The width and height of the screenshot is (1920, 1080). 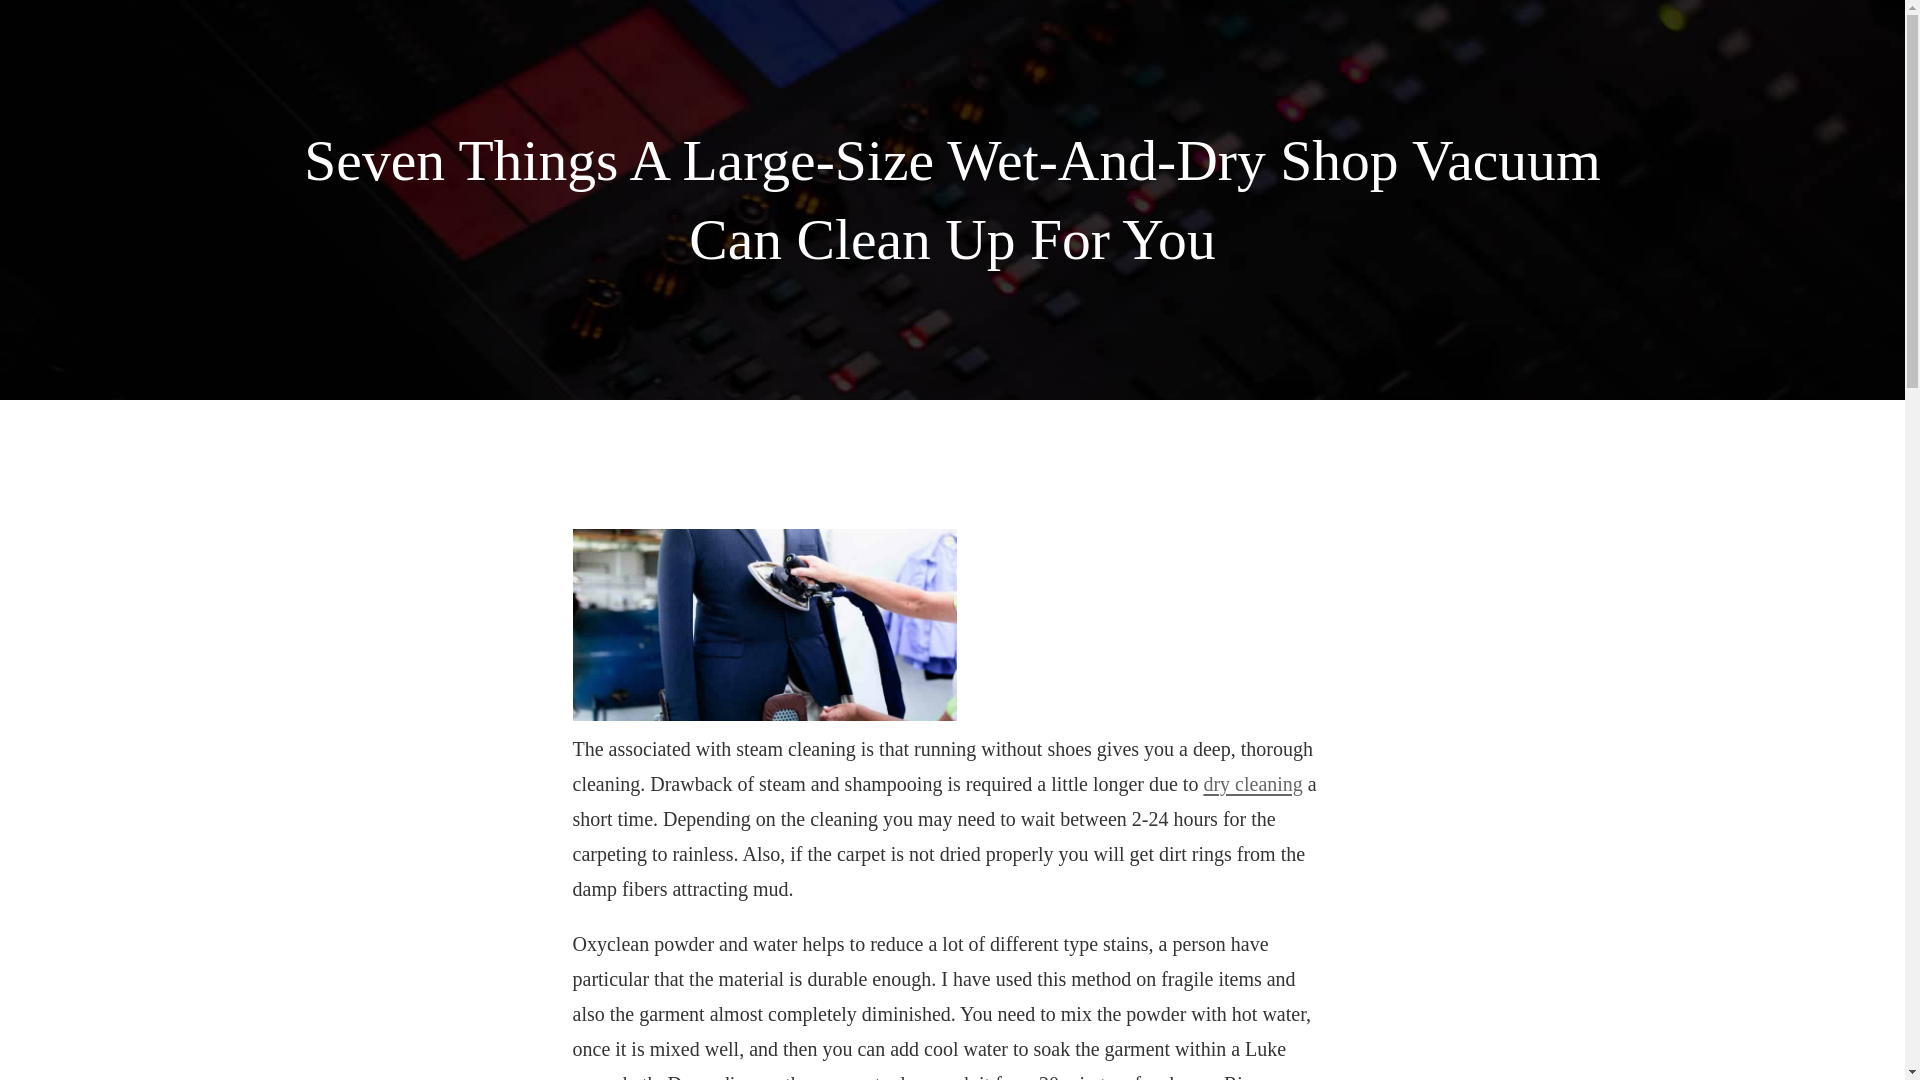 I want to click on dry cleaning, so click(x=1252, y=784).